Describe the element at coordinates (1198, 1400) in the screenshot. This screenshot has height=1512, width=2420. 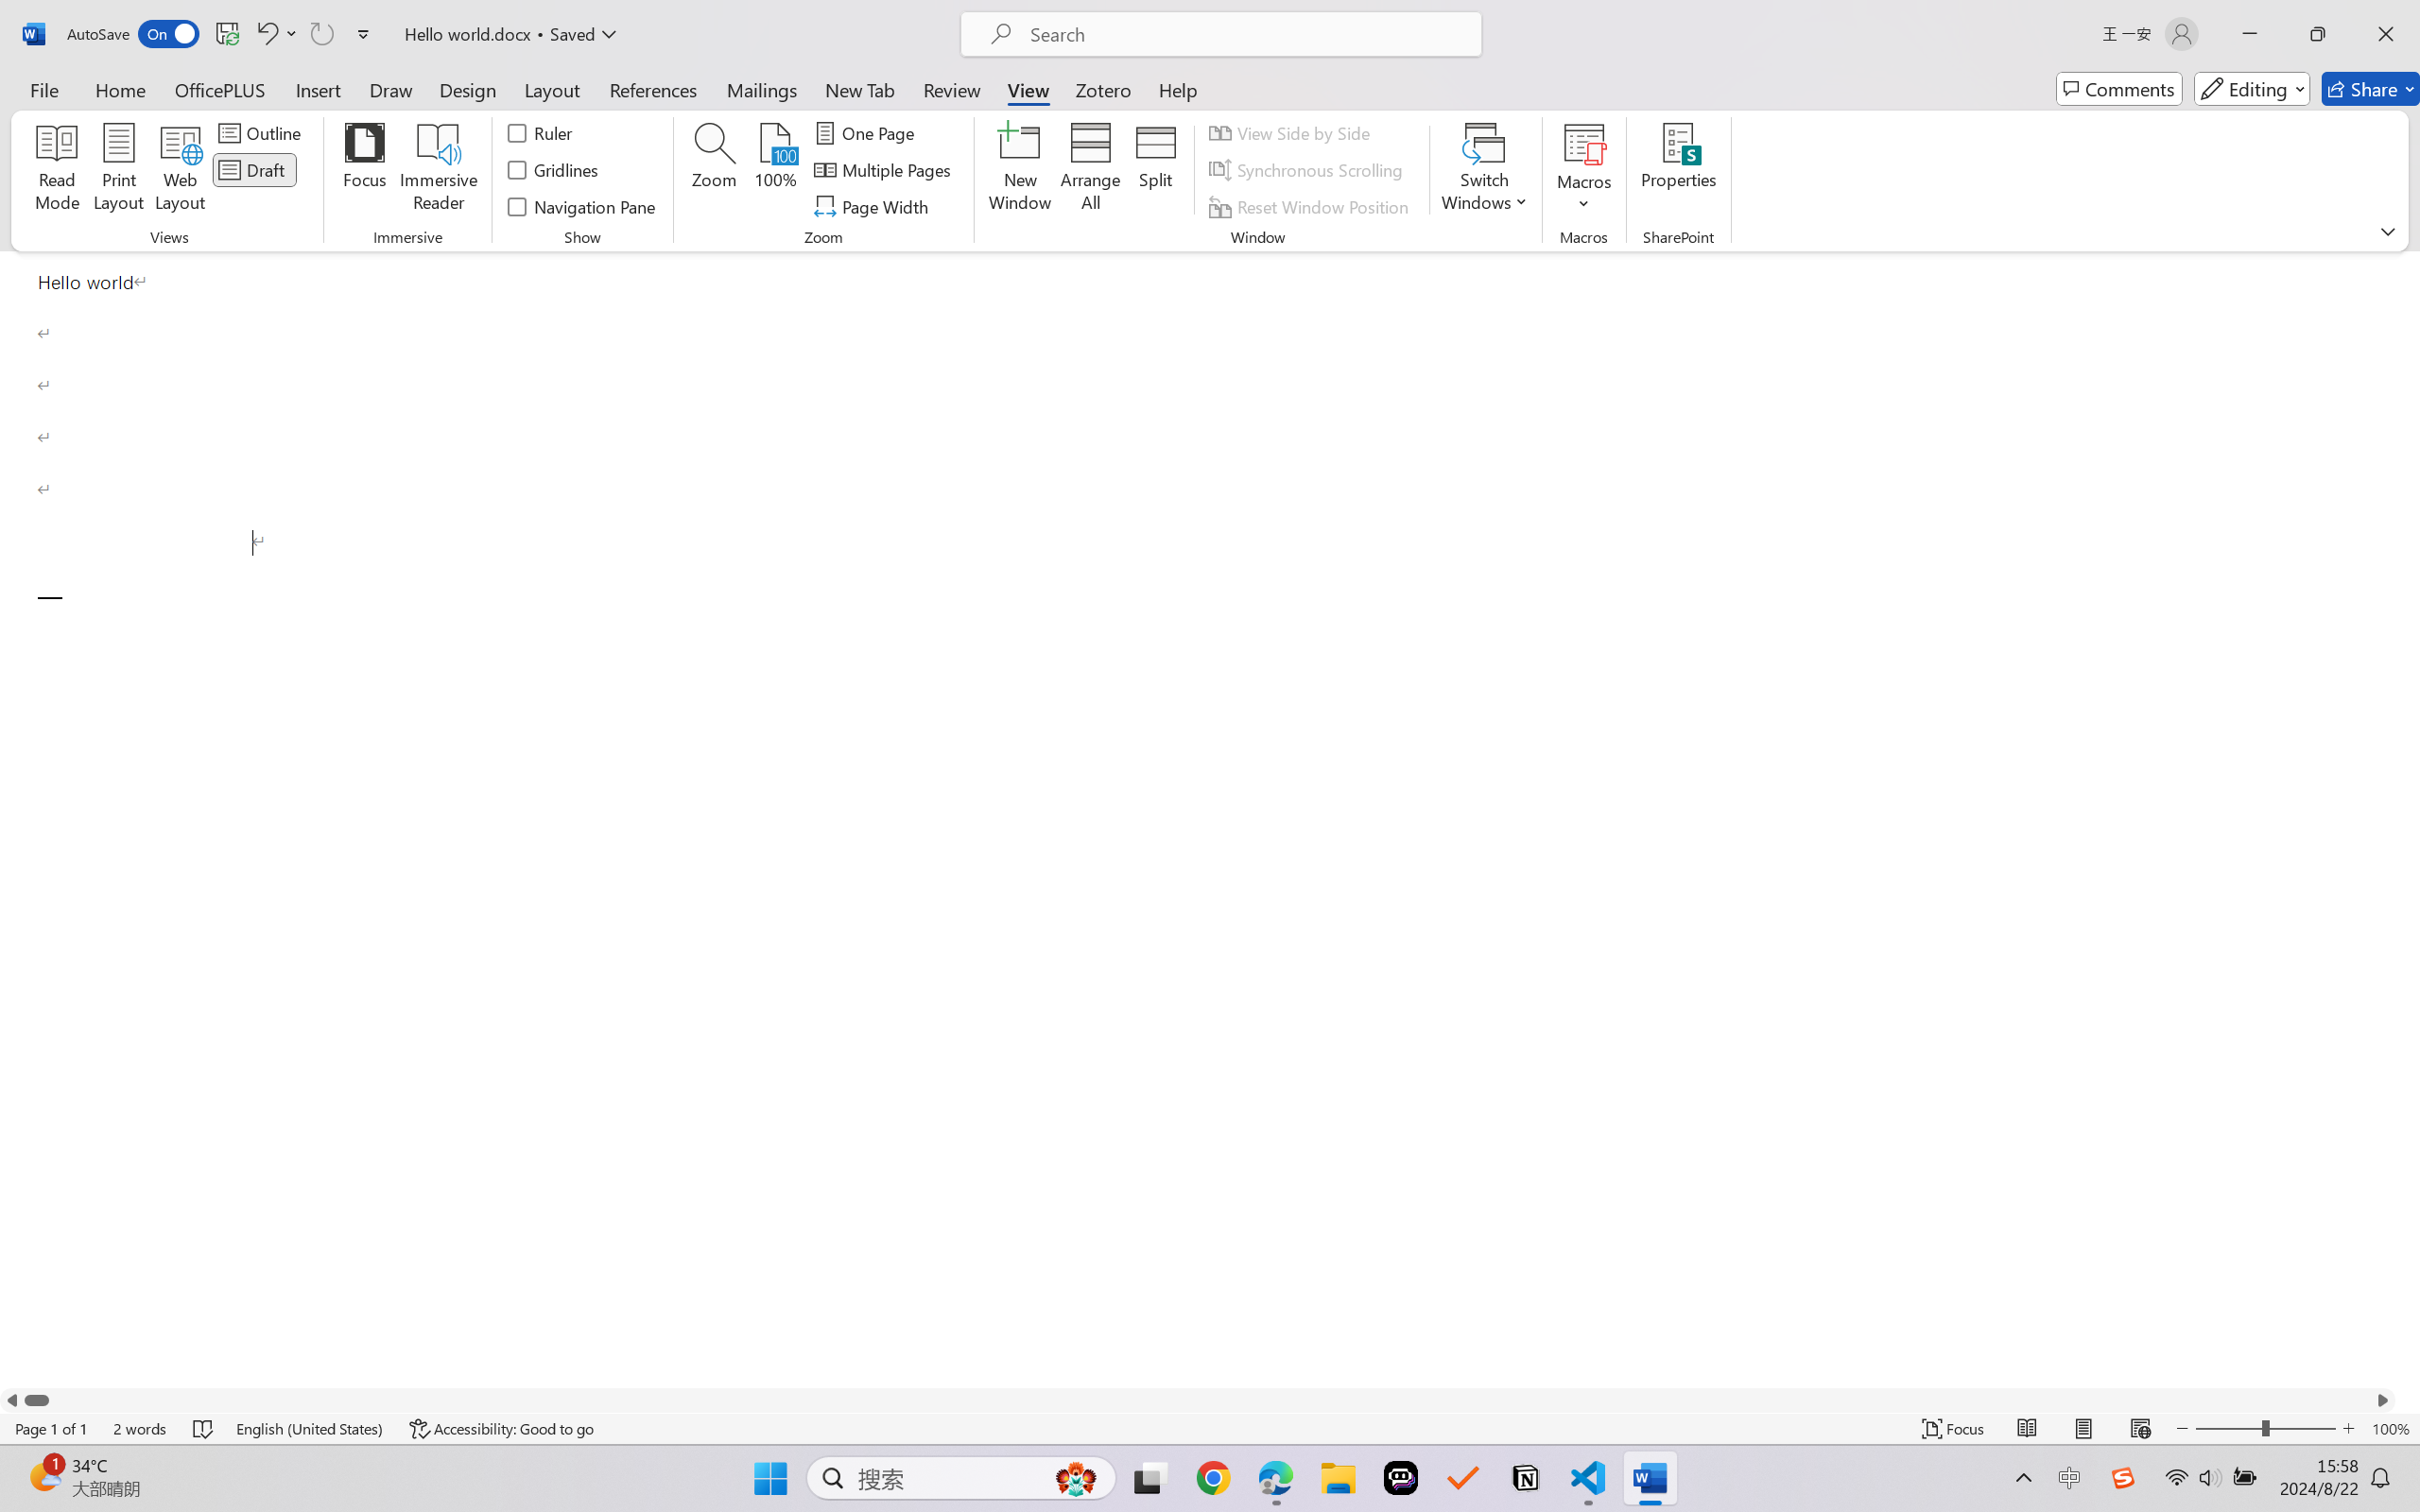
I see `Class: NetUIScrollBar` at that location.